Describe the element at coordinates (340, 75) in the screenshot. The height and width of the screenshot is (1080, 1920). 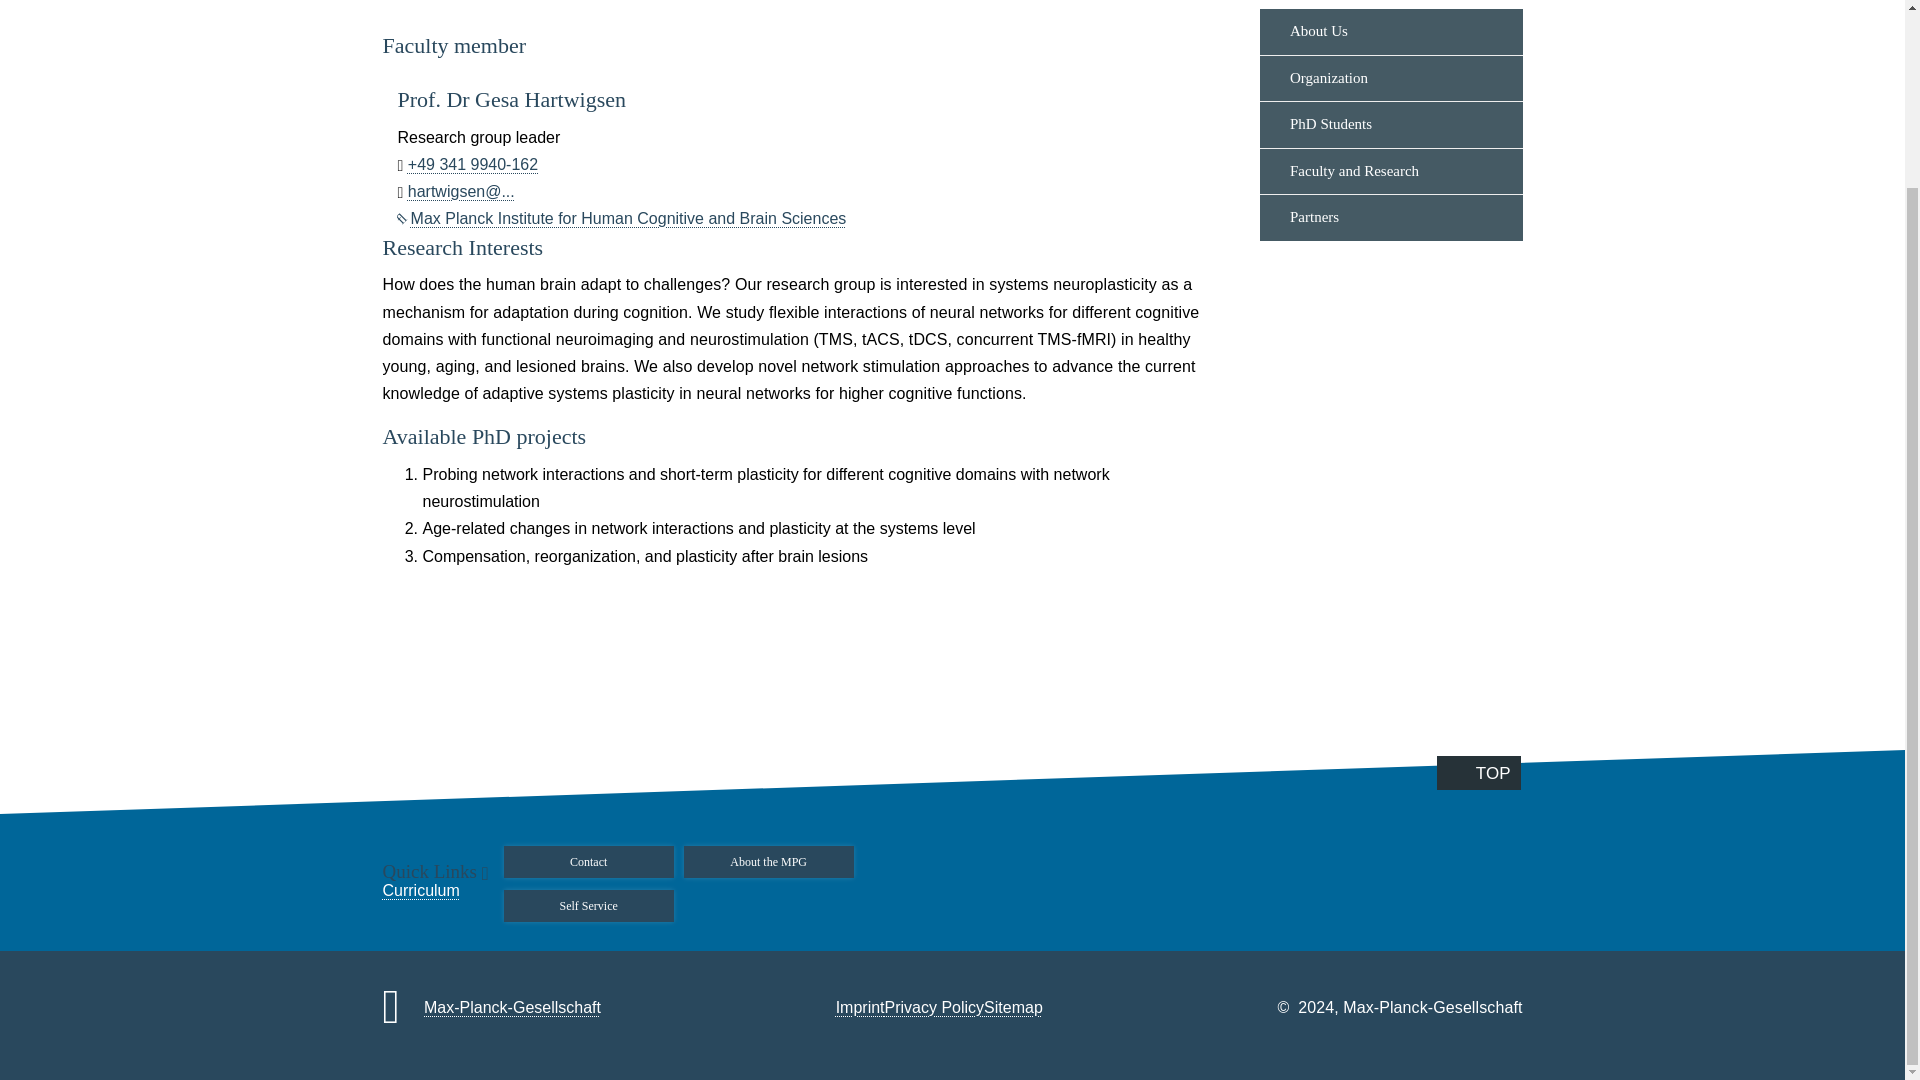
I see `LinkedIn` at that location.